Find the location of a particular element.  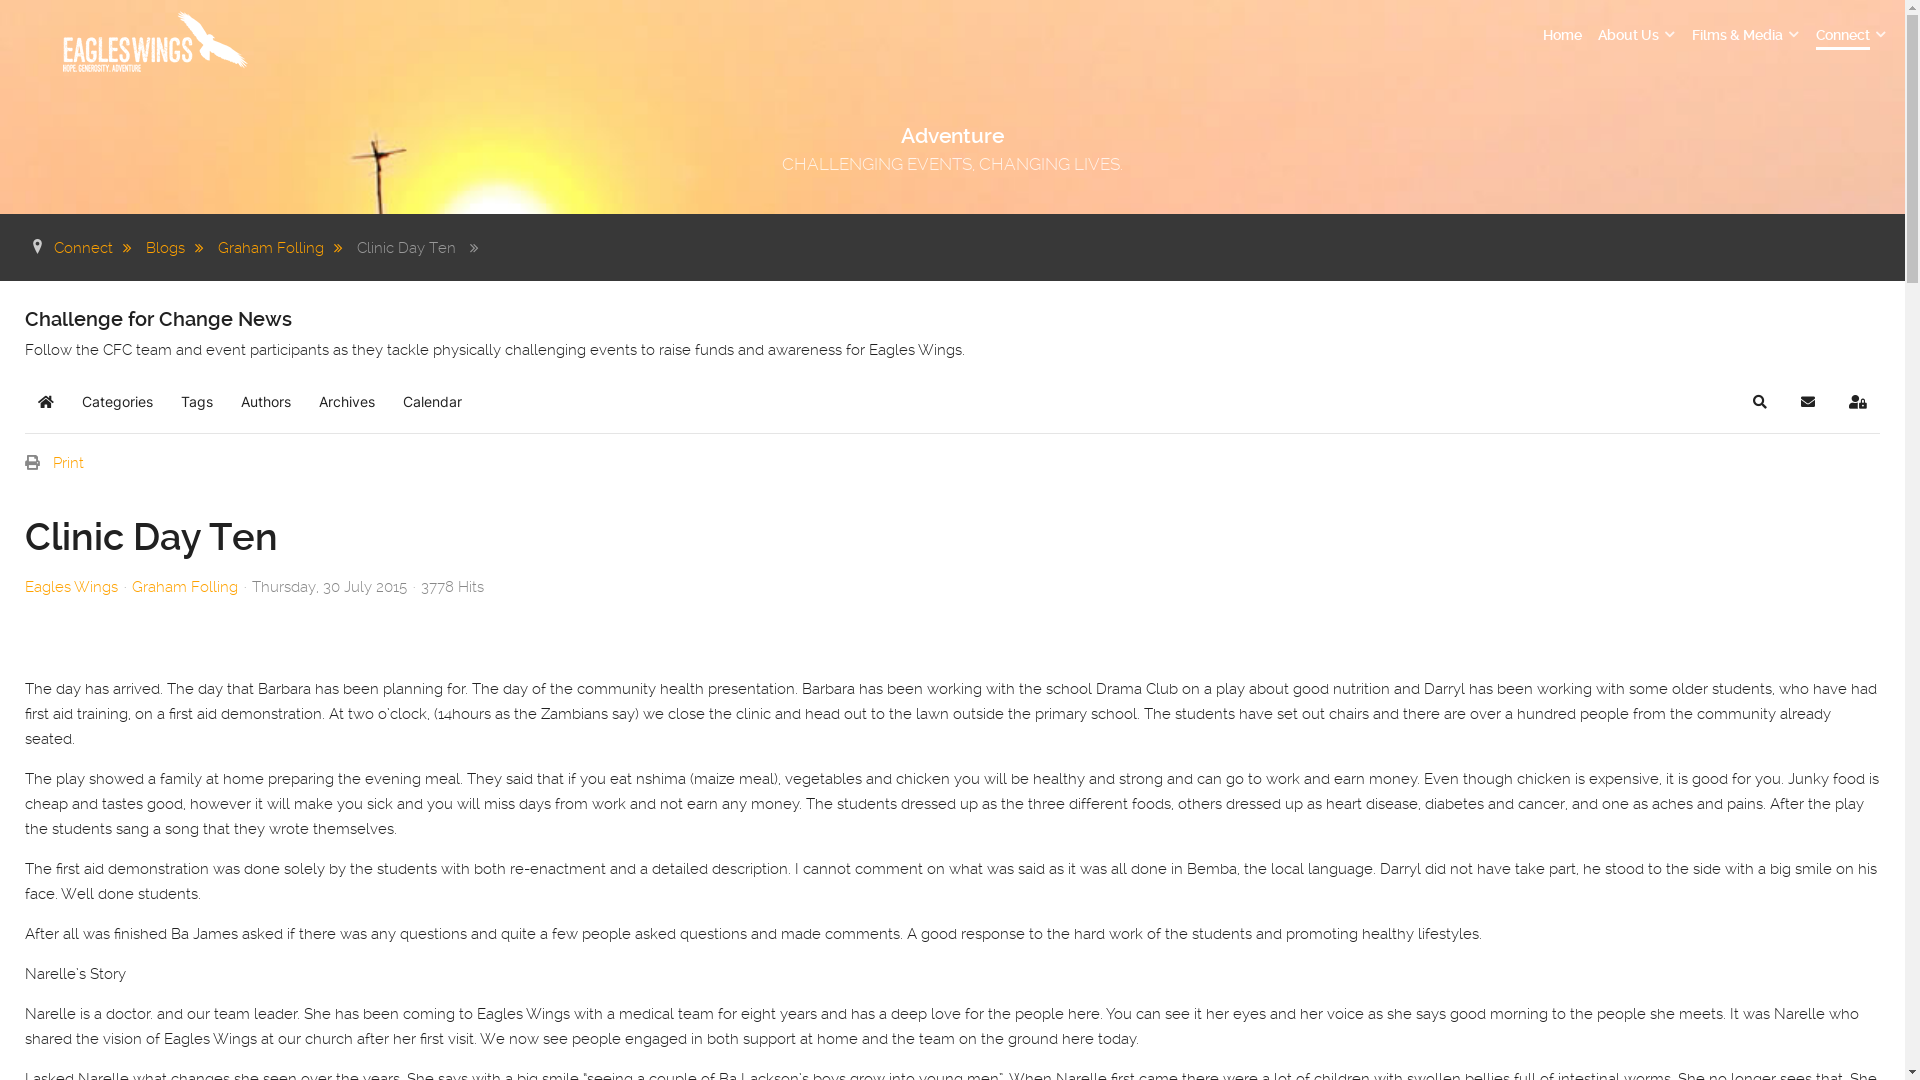

Films & Media is located at coordinates (1746, 35).